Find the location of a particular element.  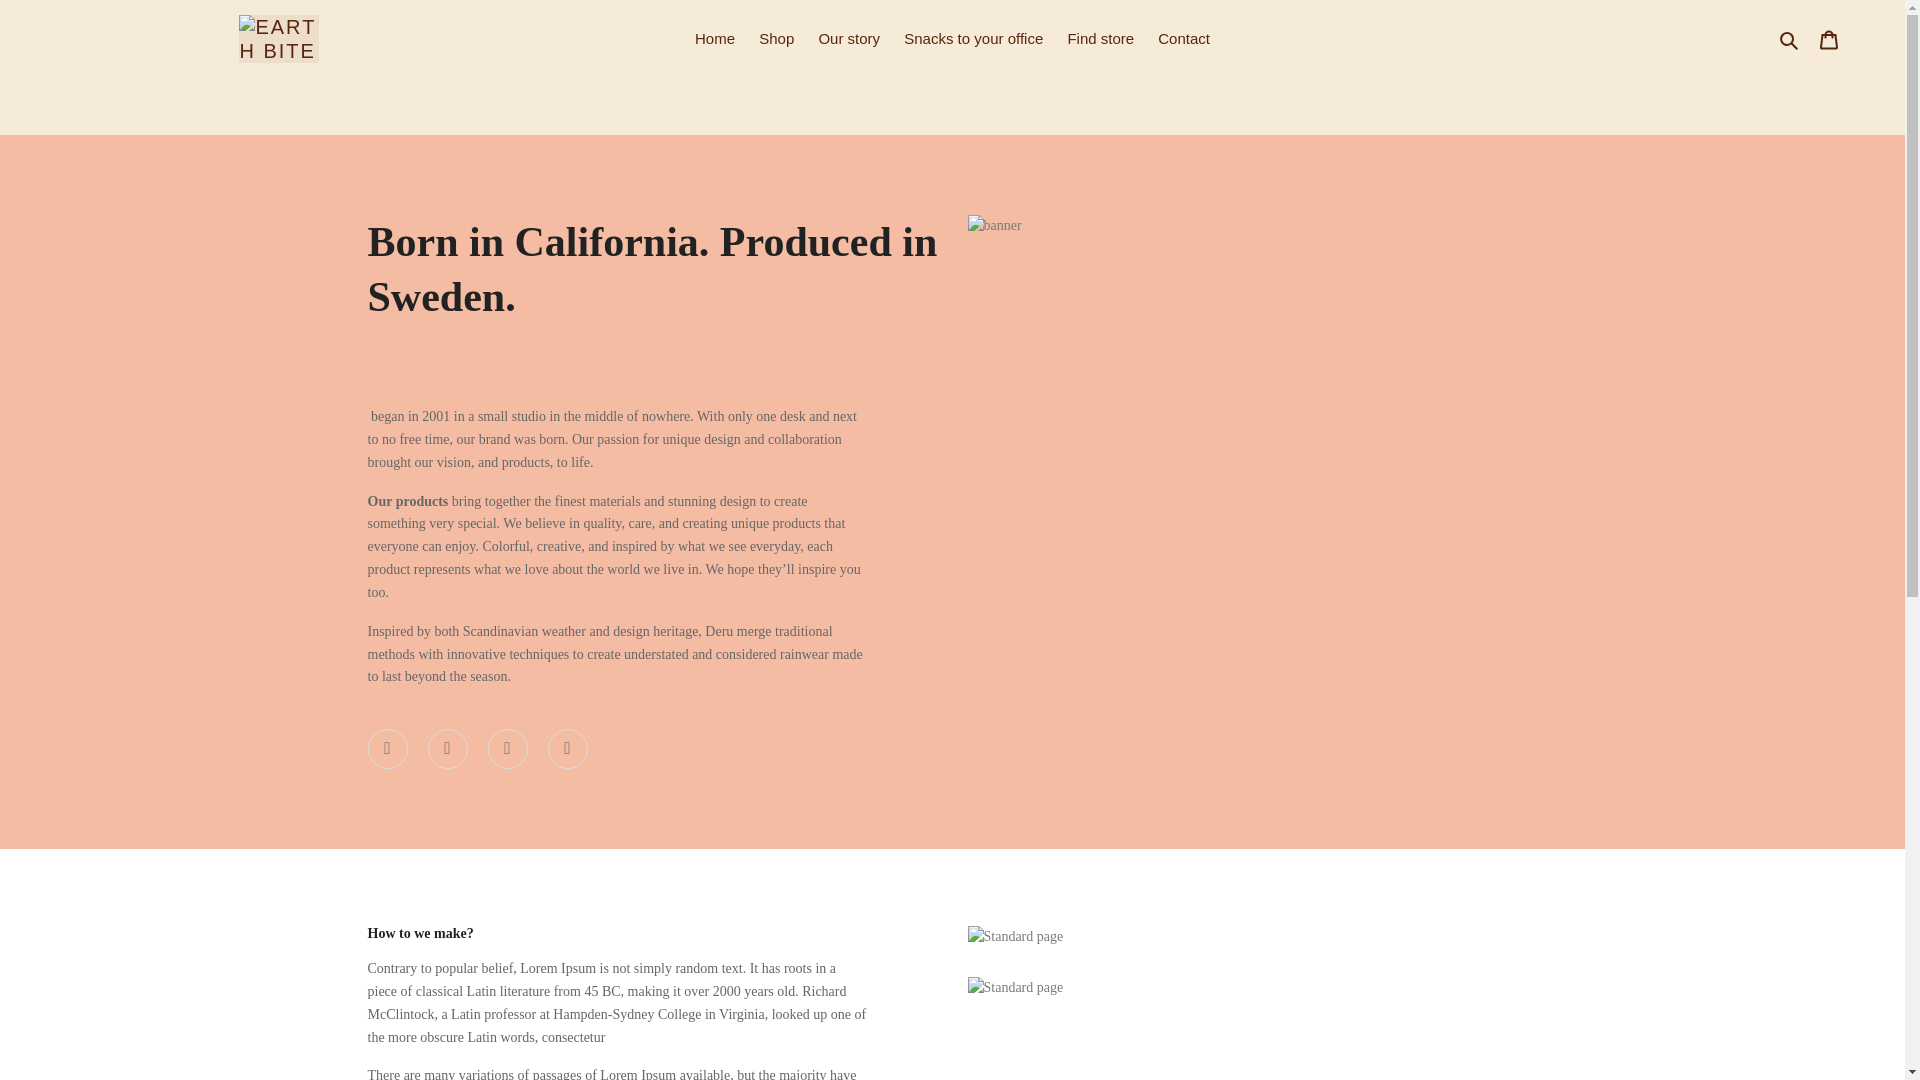

Home is located at coordinates (714, 39).